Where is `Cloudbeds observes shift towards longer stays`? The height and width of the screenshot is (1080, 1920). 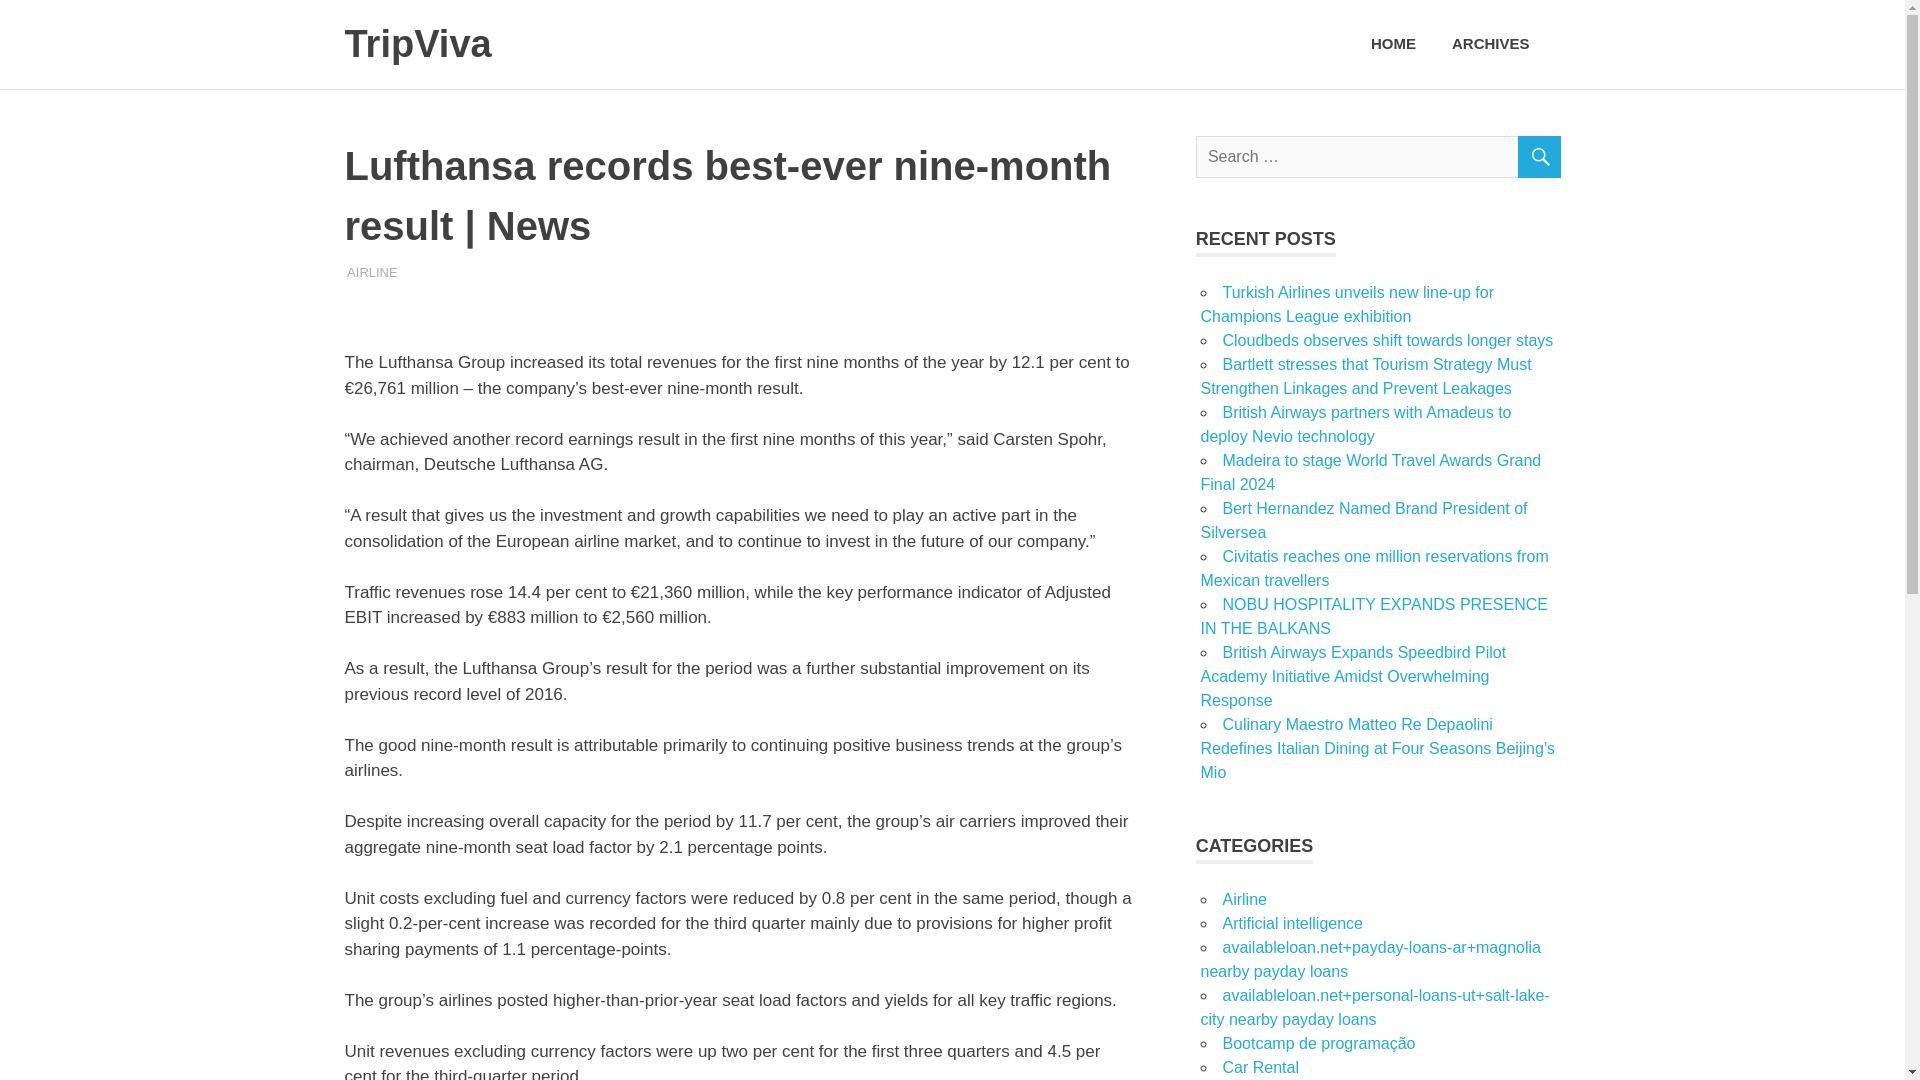
Cloudbeds observes shift towards longer stays is located at coordinates (1387, 340).